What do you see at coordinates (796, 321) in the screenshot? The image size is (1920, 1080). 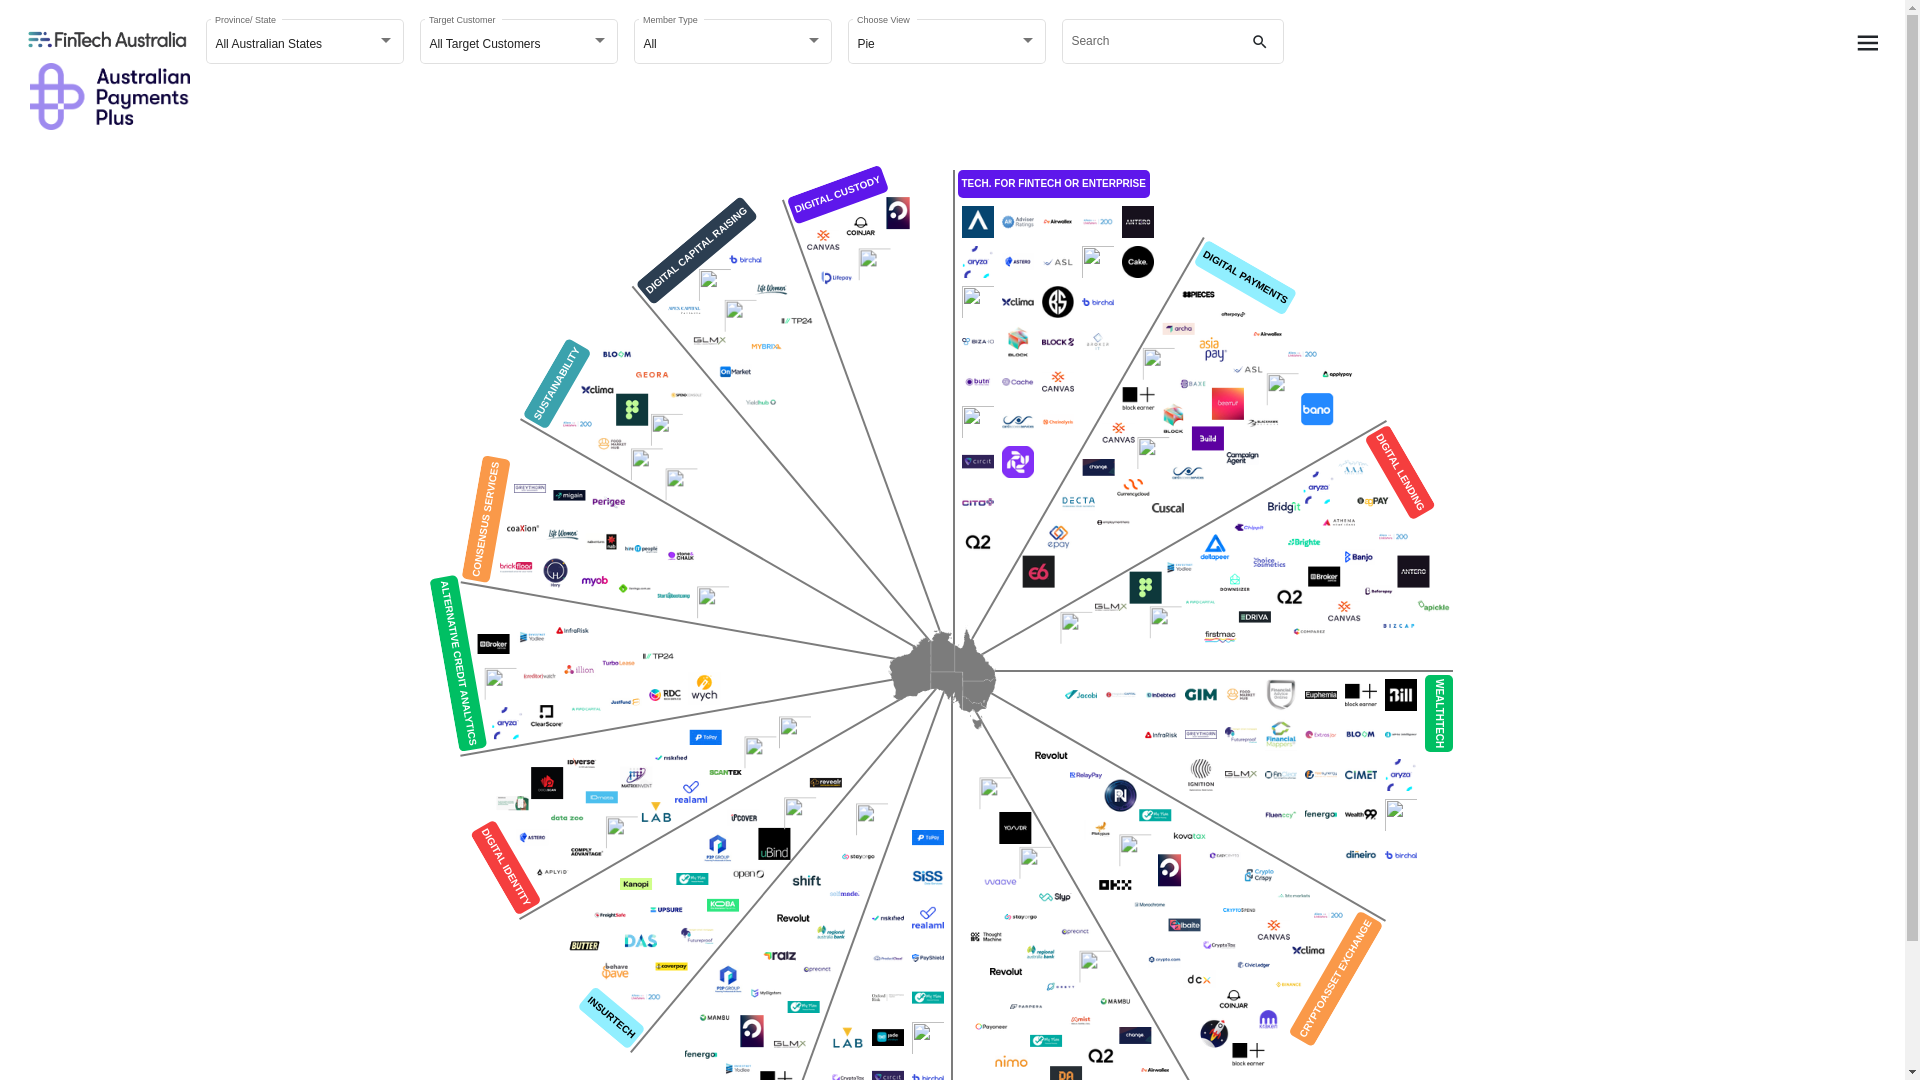 I see `Tradeplus24` at bounding box center [796, 321].